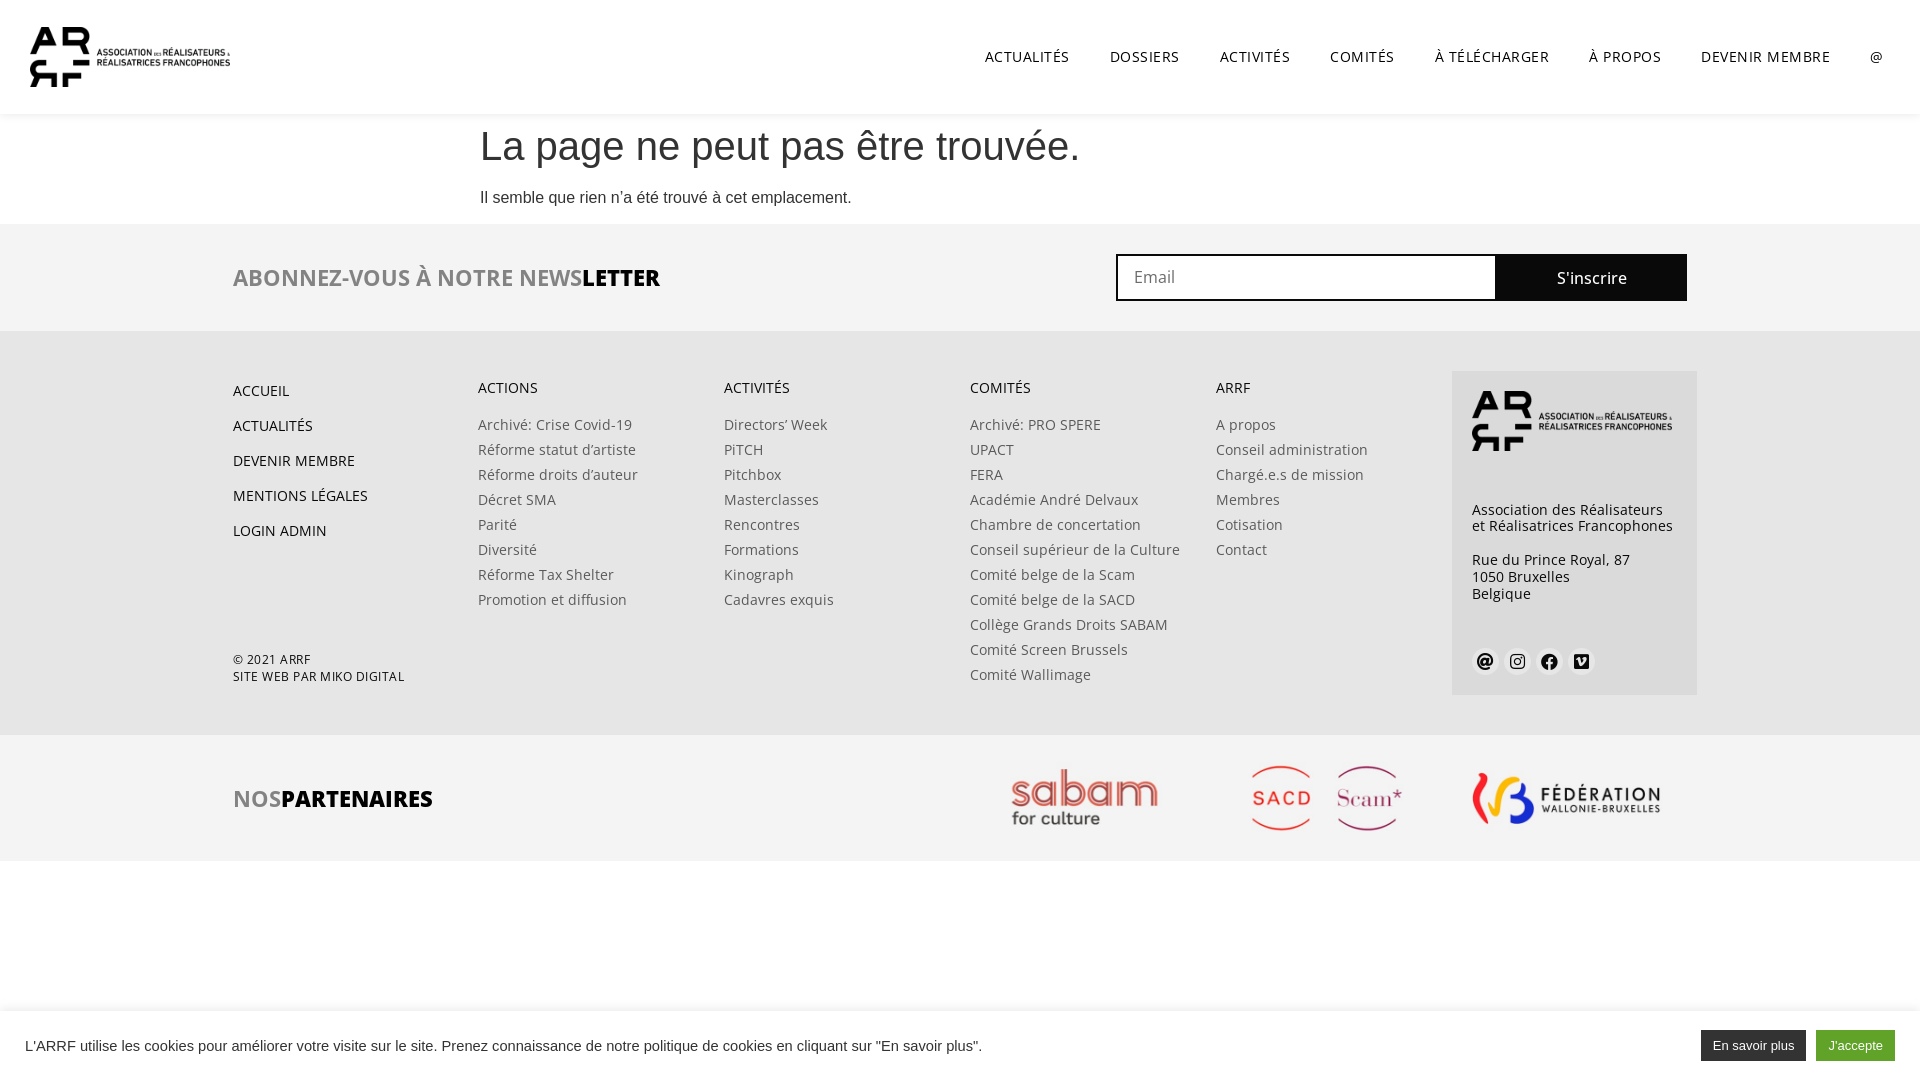 This screenshot has height=1080, width=1920. What do you see at coordinates (345, 461) in the screenshot?
I see `DEVENIR MEMBRE` at bounding box center [345, 461].